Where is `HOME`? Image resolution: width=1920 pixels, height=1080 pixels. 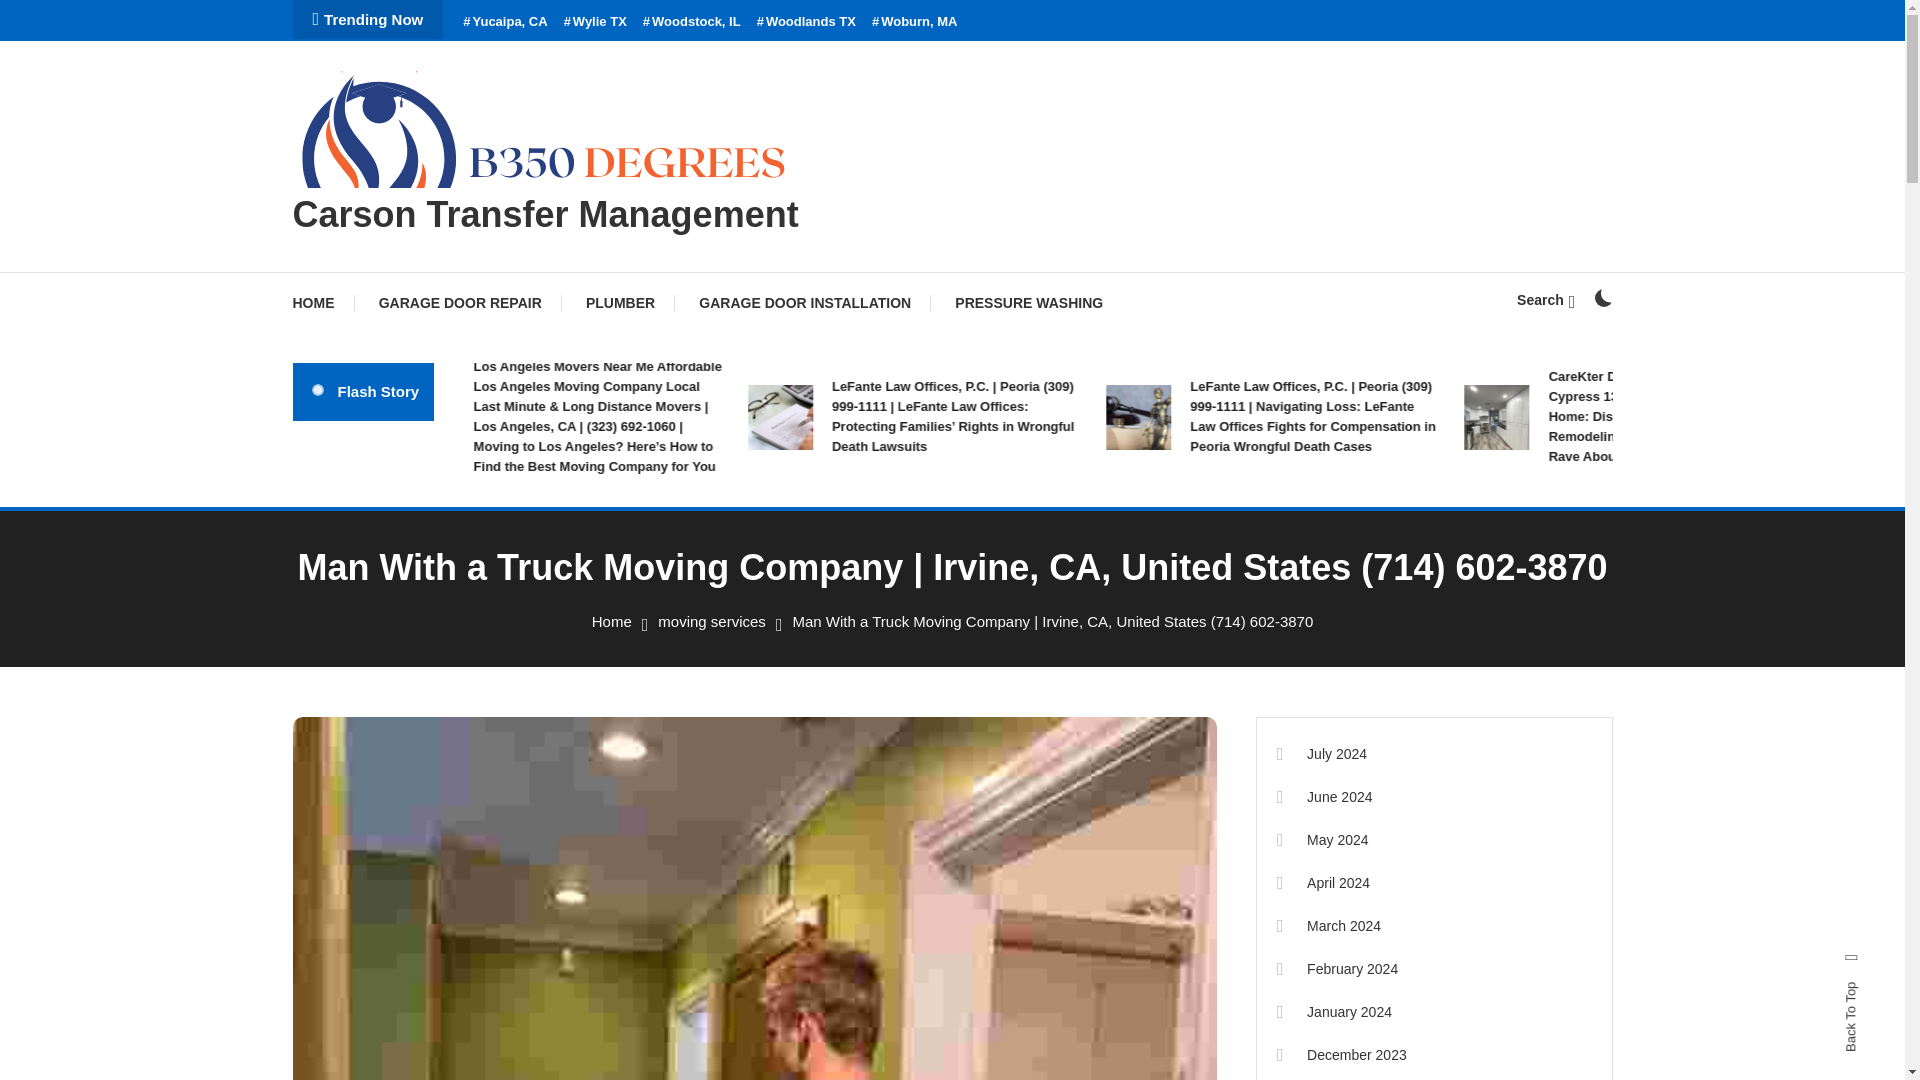 HOME is located at coordinates (322, 302).